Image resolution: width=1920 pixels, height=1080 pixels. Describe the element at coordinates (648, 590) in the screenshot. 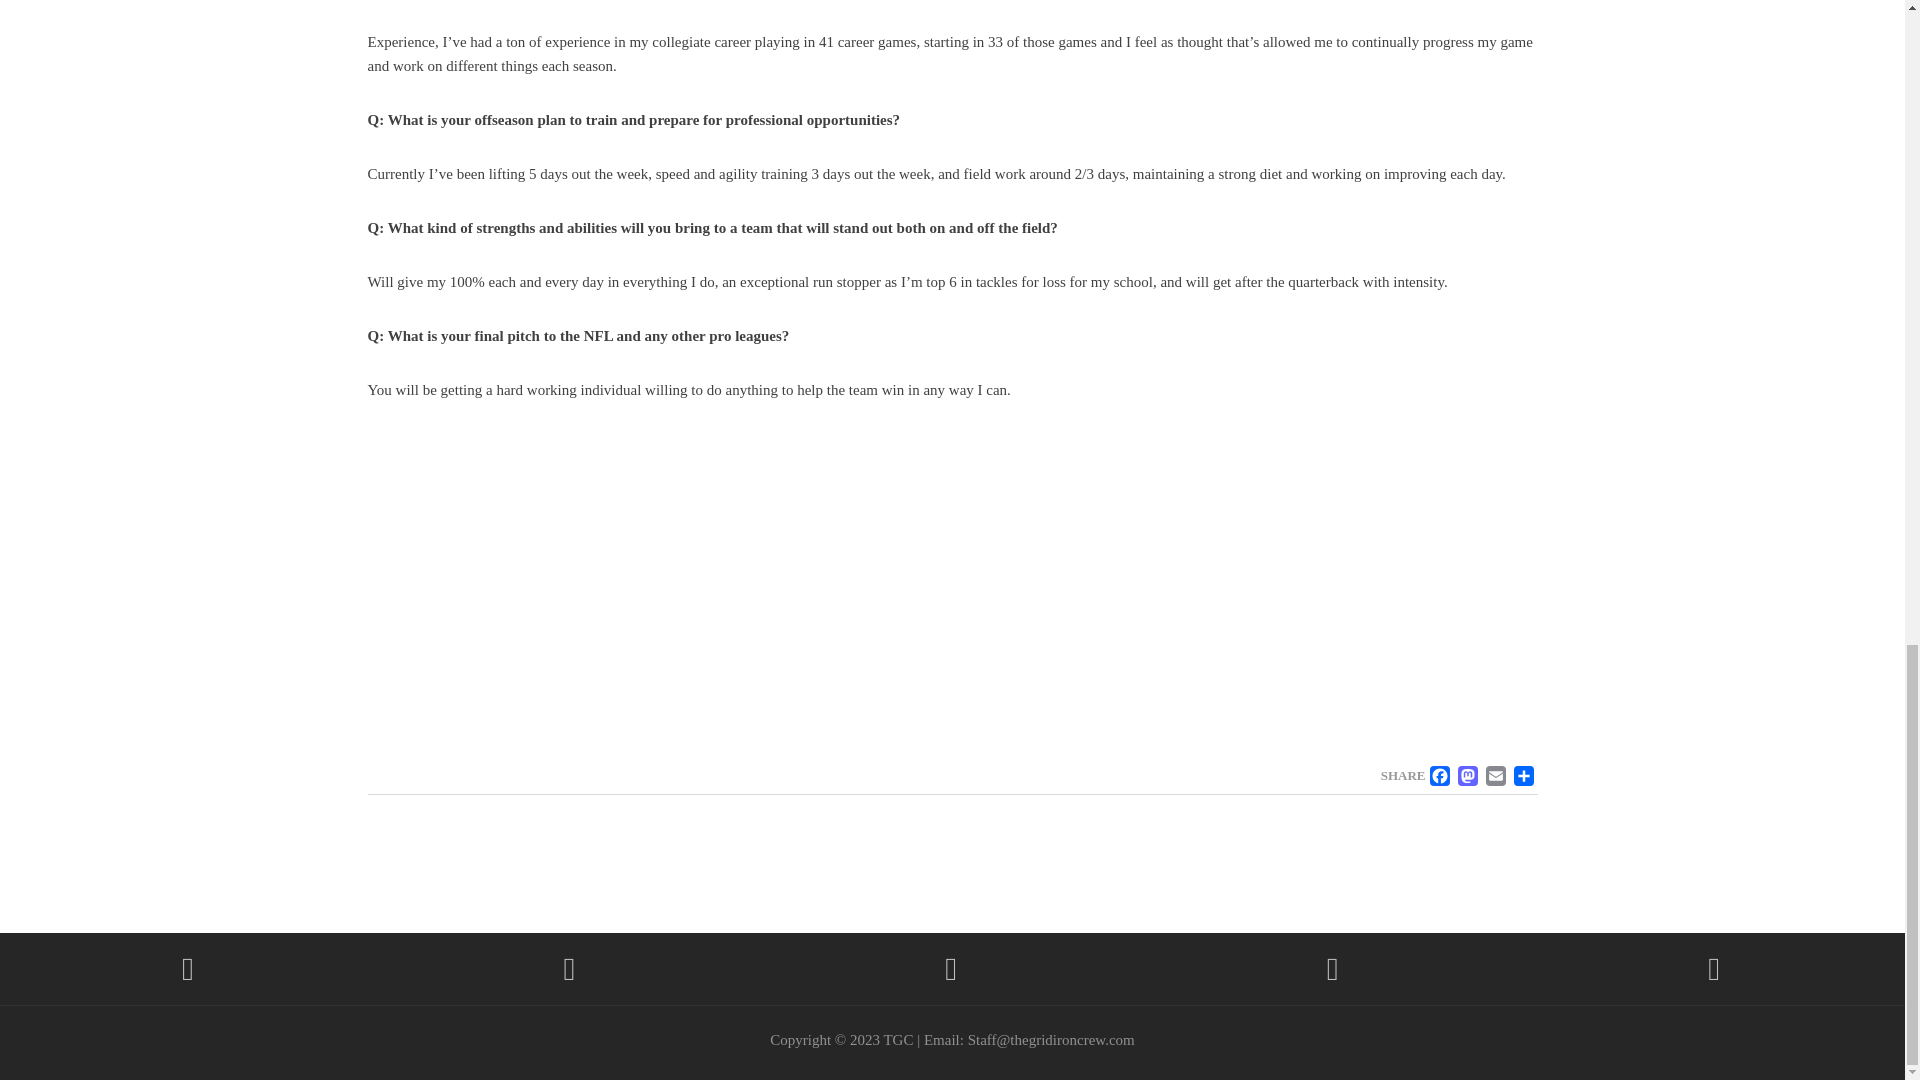

I see `YouTube video player` at that location.